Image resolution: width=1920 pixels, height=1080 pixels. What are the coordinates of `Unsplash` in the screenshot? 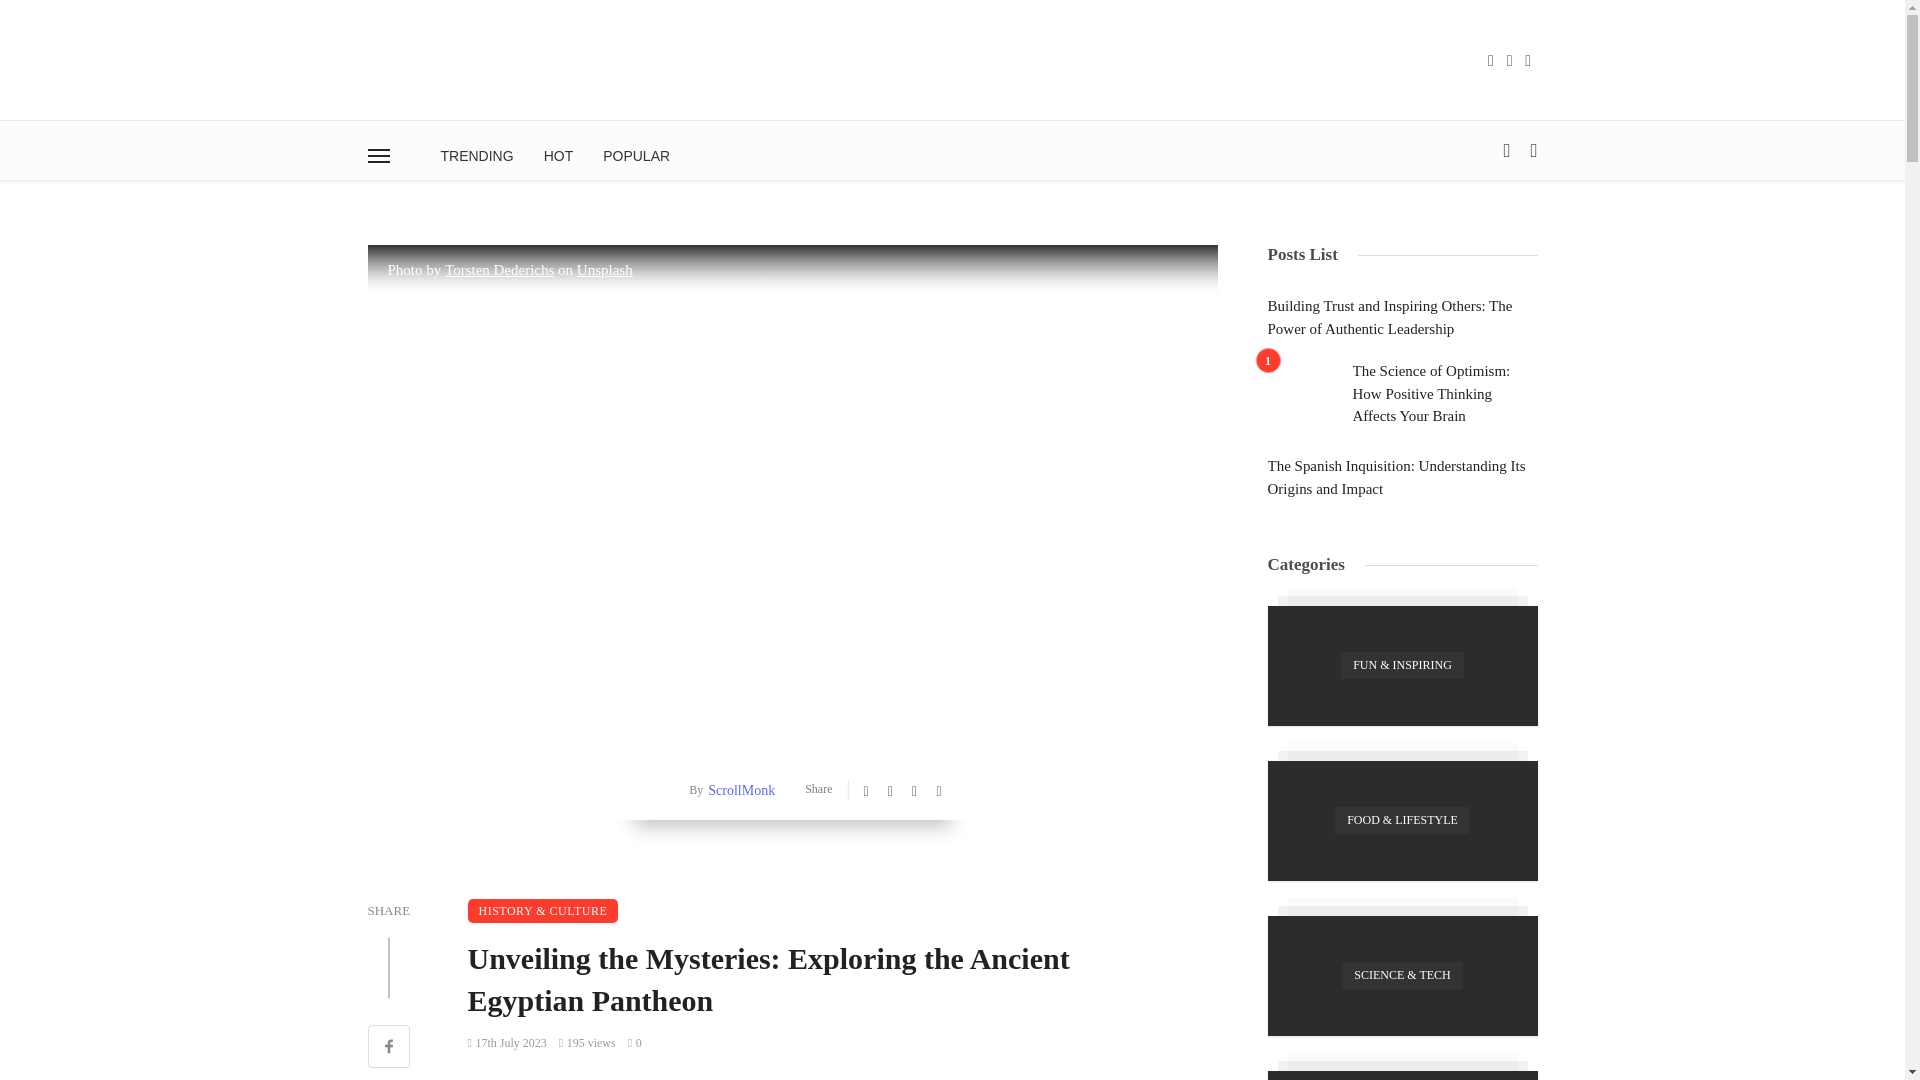 It's located at (605, 270).